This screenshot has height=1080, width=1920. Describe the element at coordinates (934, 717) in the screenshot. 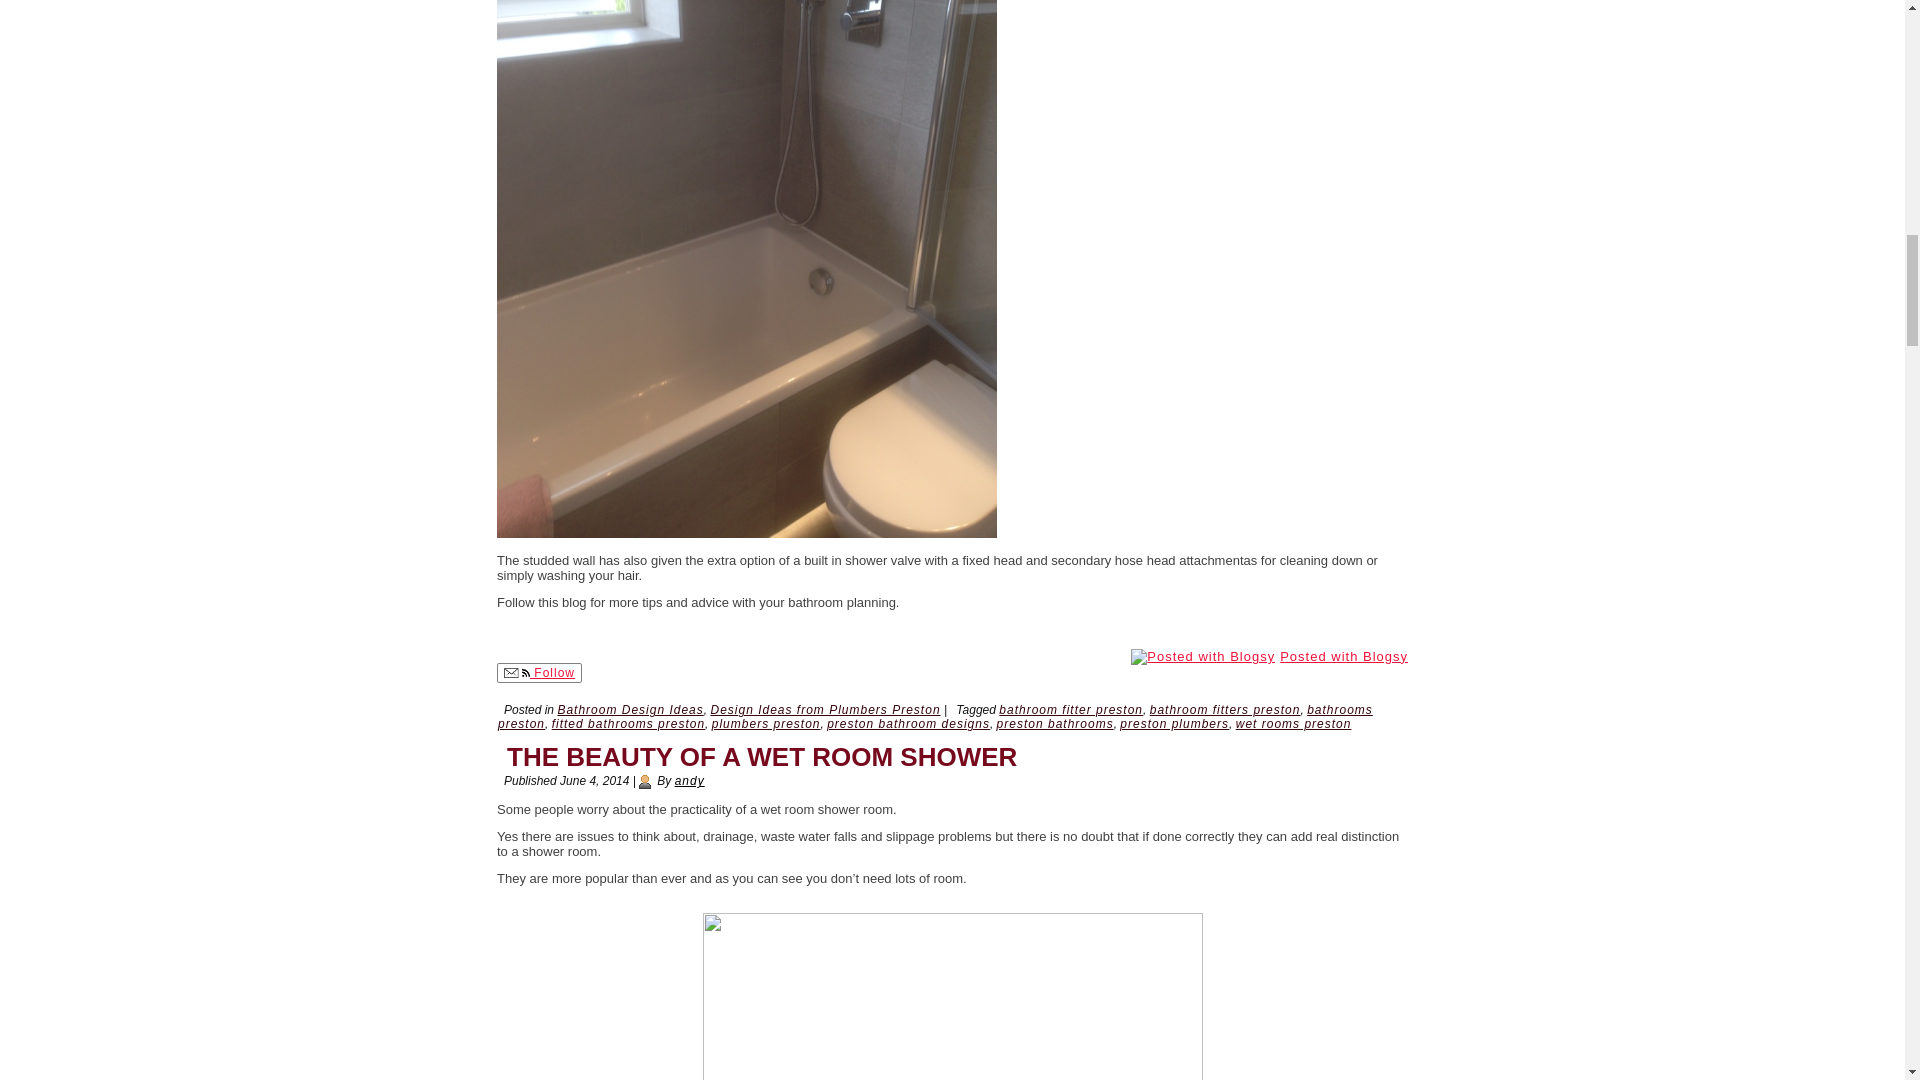

I see `bathrooms preston` at that location.